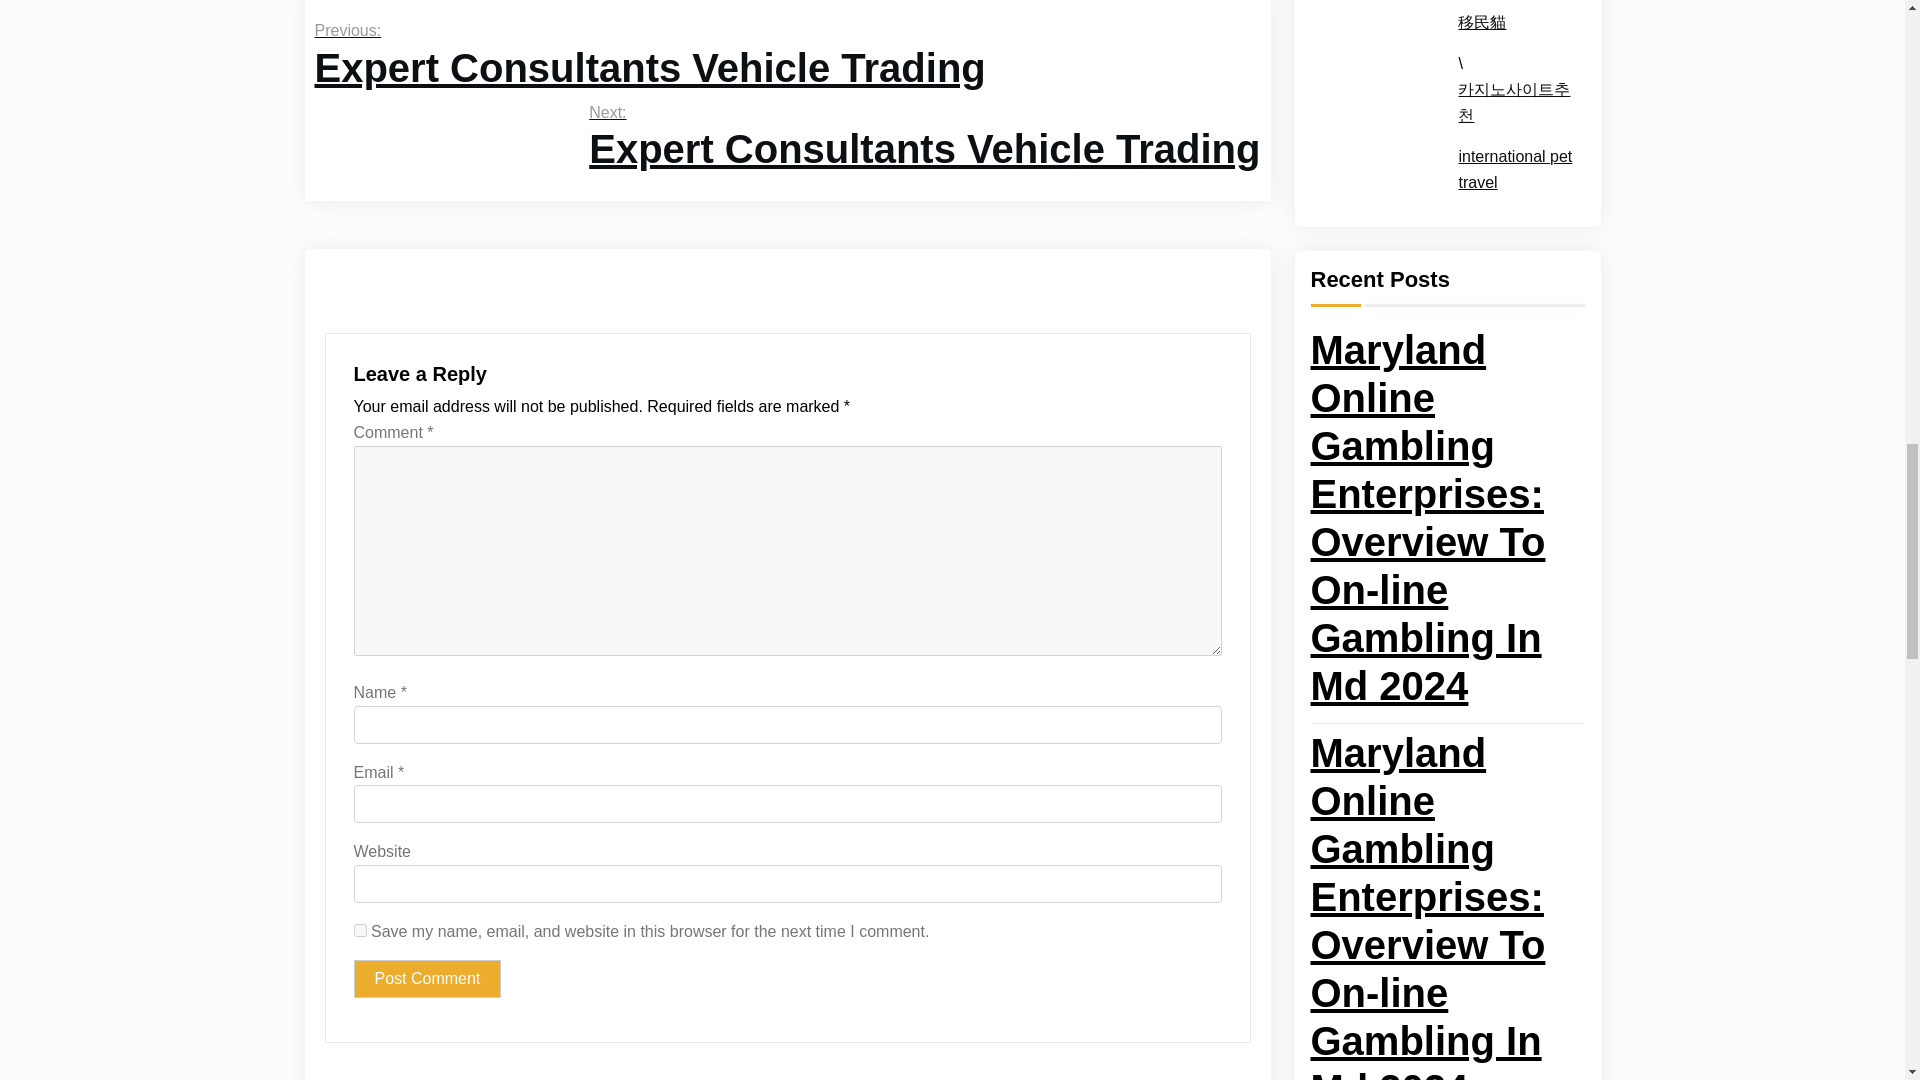 This screenshot has width=1920, height=1080. I want to click on Post Comment, so click(427, 978).